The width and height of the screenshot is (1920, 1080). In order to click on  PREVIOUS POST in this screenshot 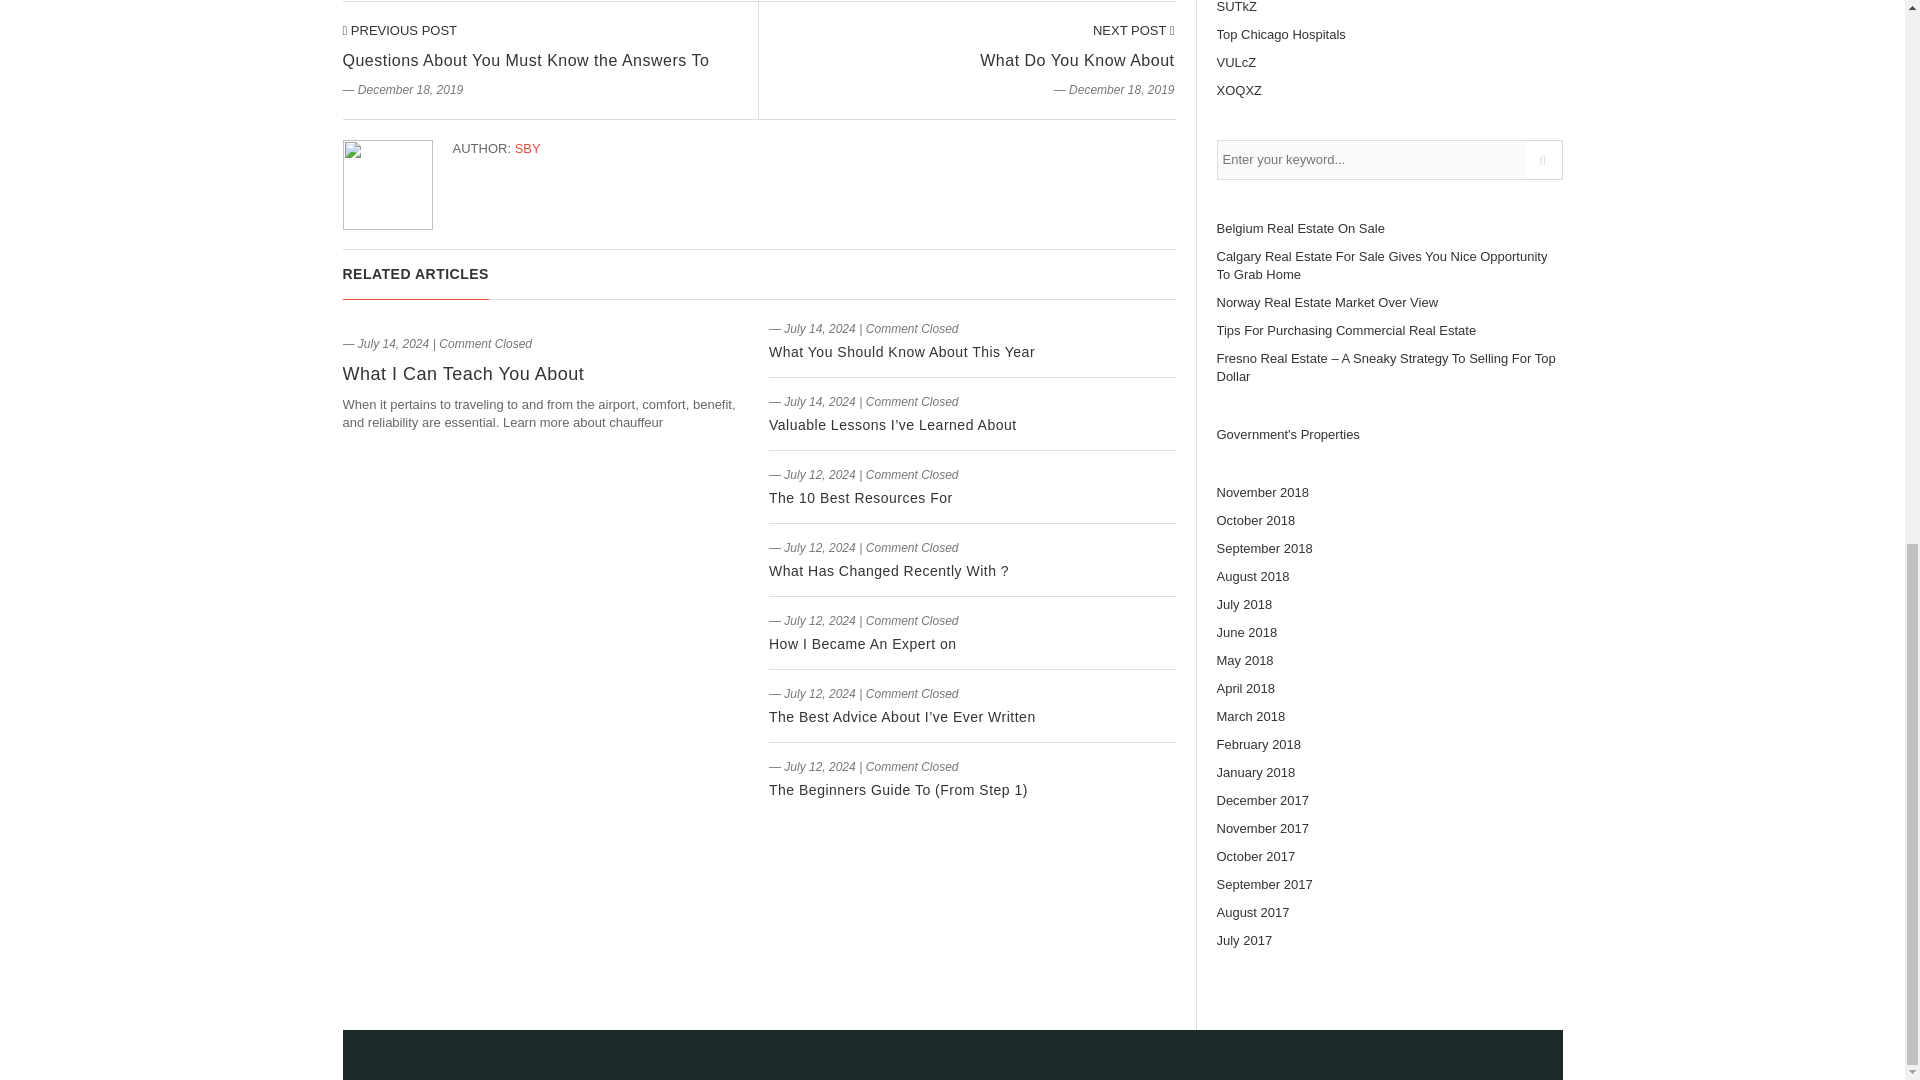, I will do `click(398, 30)`.